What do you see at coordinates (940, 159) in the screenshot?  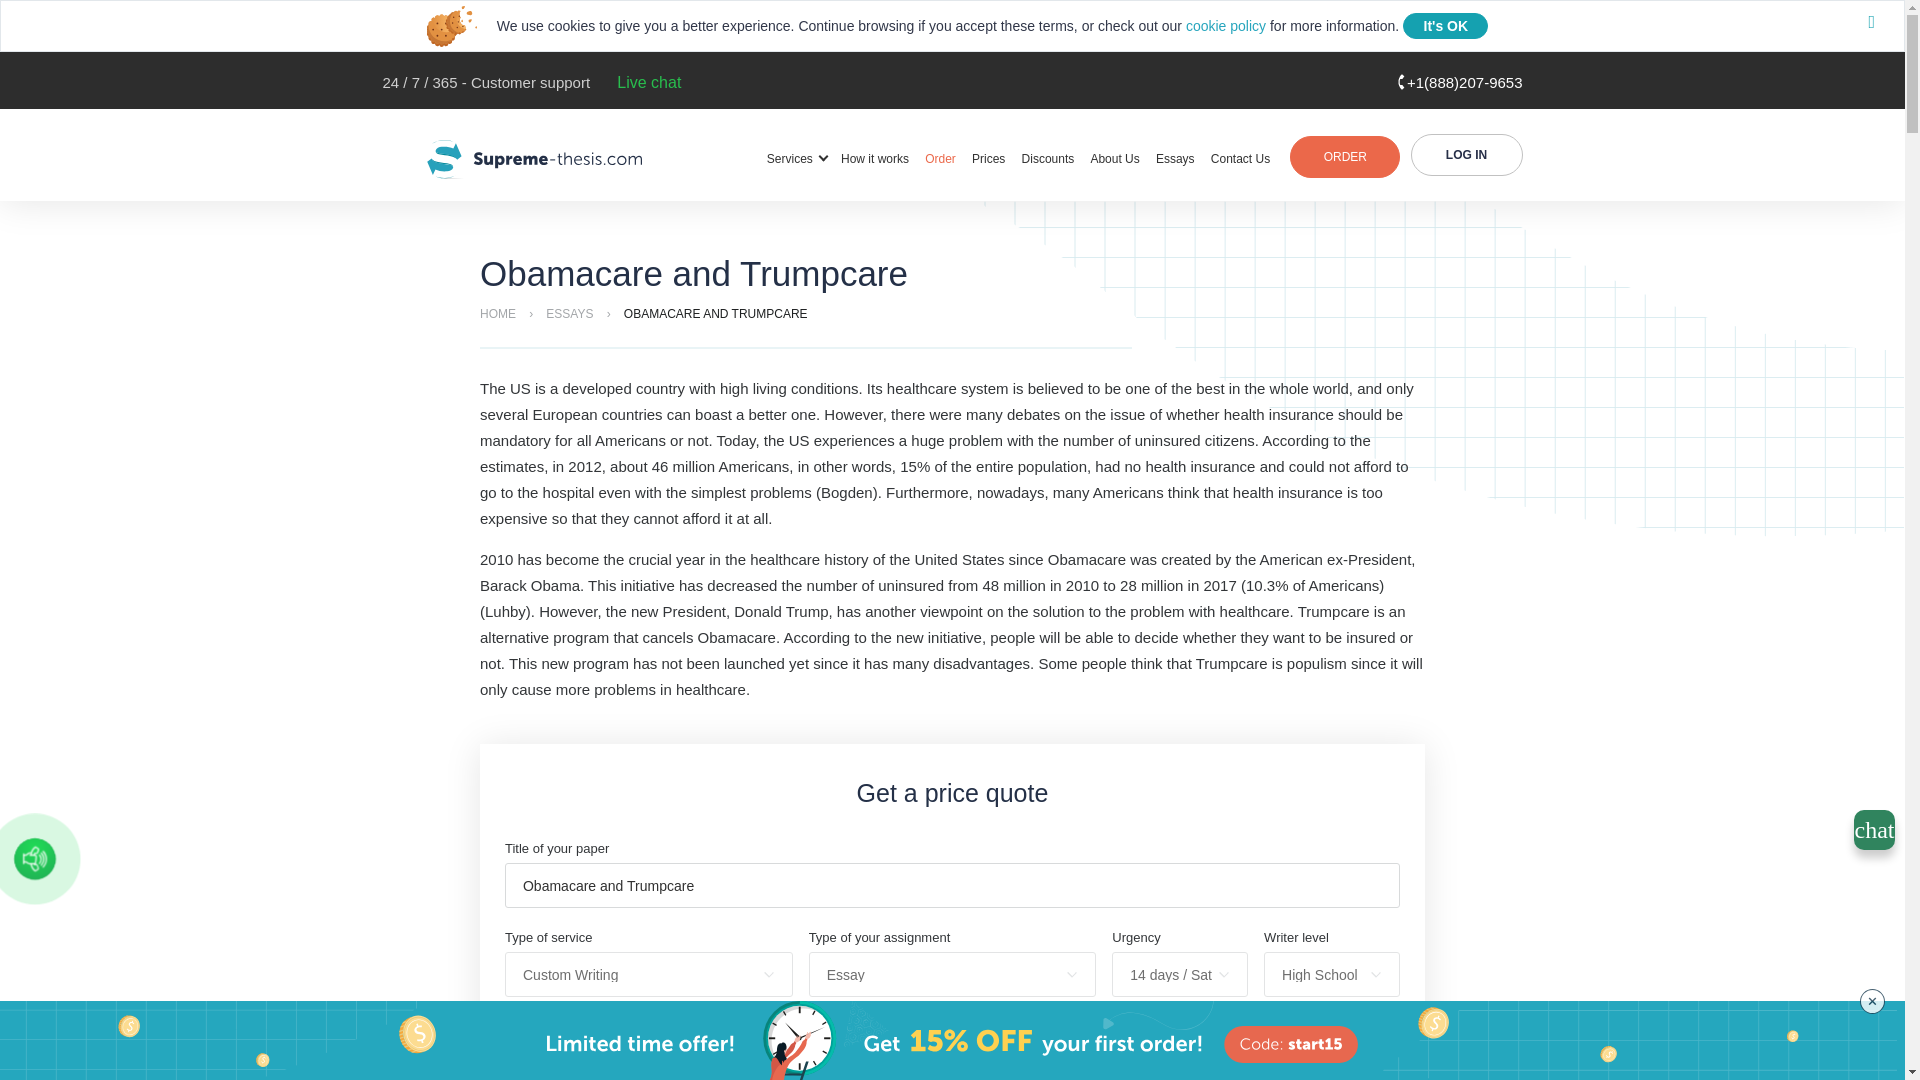 I see `Order` at bounding box center [940, 159].